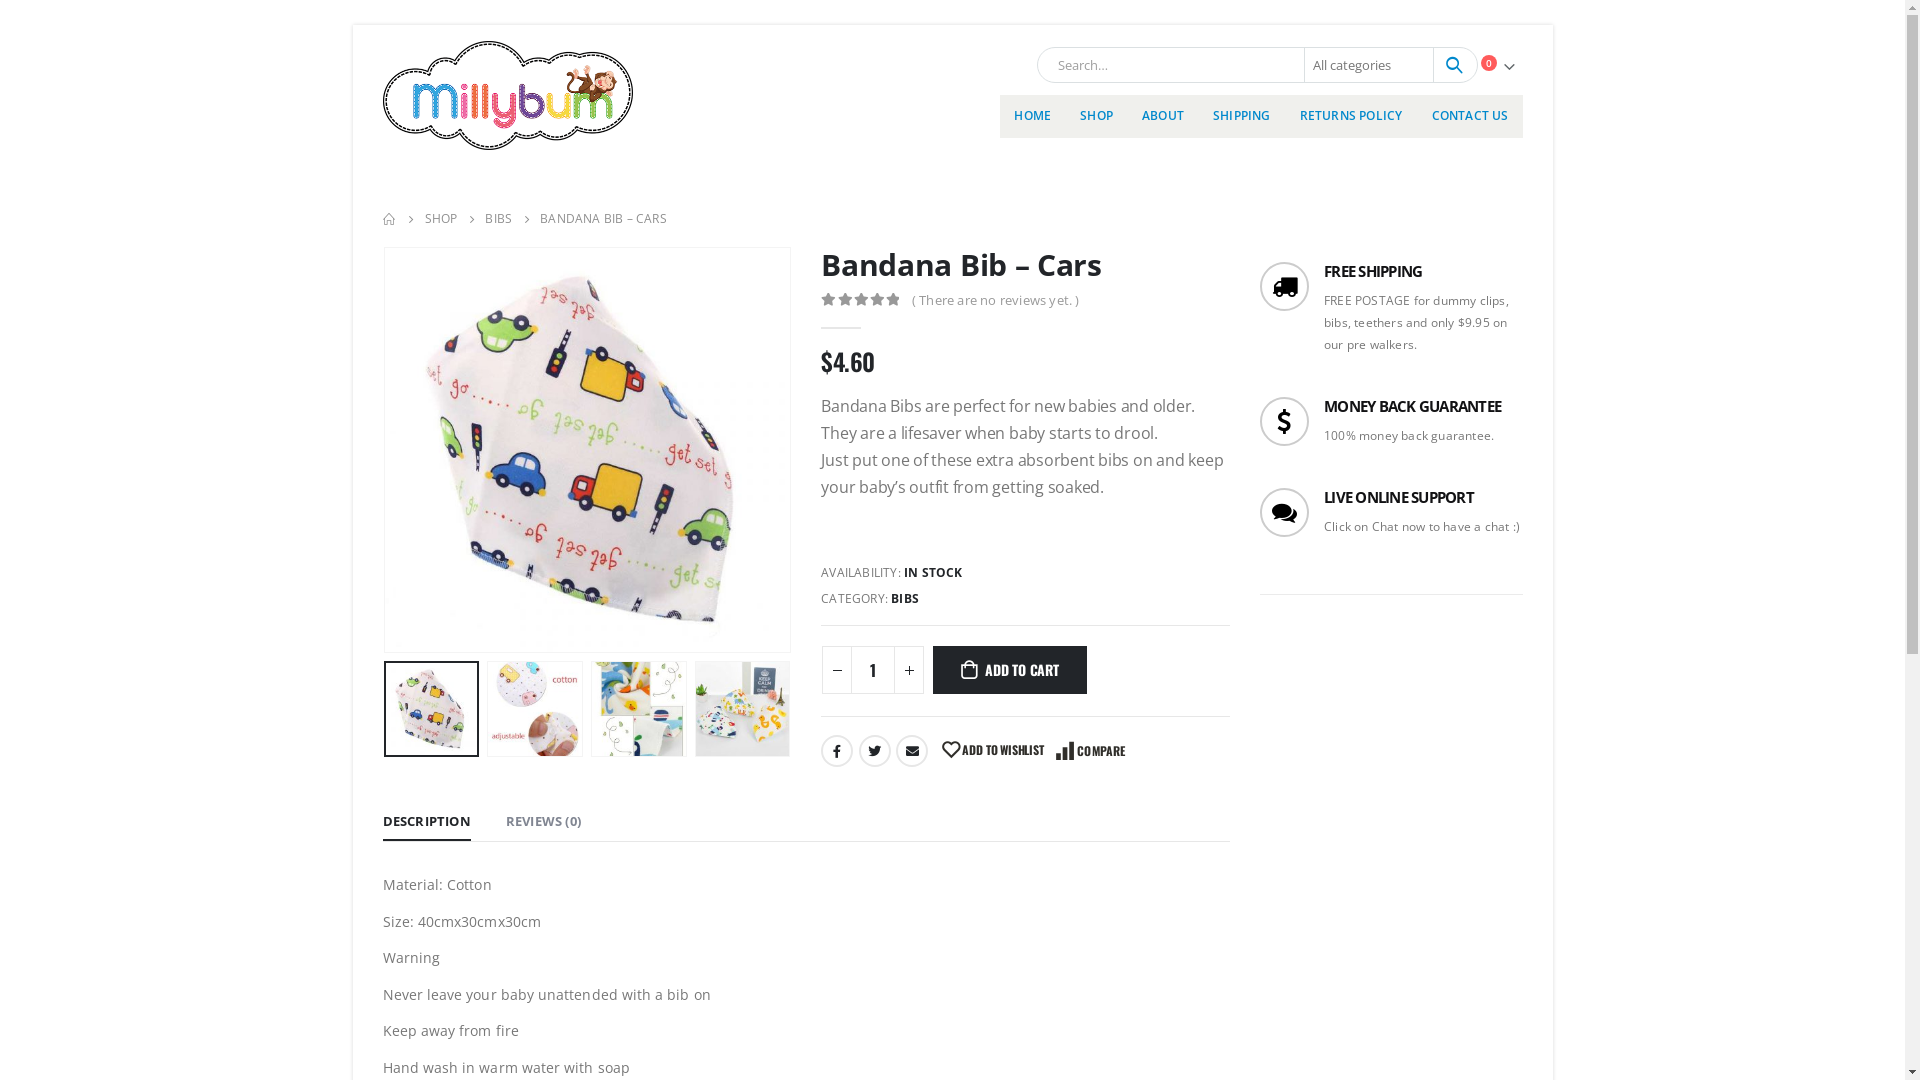 This screenshot has width=1920, height=1080. Describe the element at coordinates (507, 96) in the screenshot. I see `MillyBum - Baby & Kids Store` at that location.